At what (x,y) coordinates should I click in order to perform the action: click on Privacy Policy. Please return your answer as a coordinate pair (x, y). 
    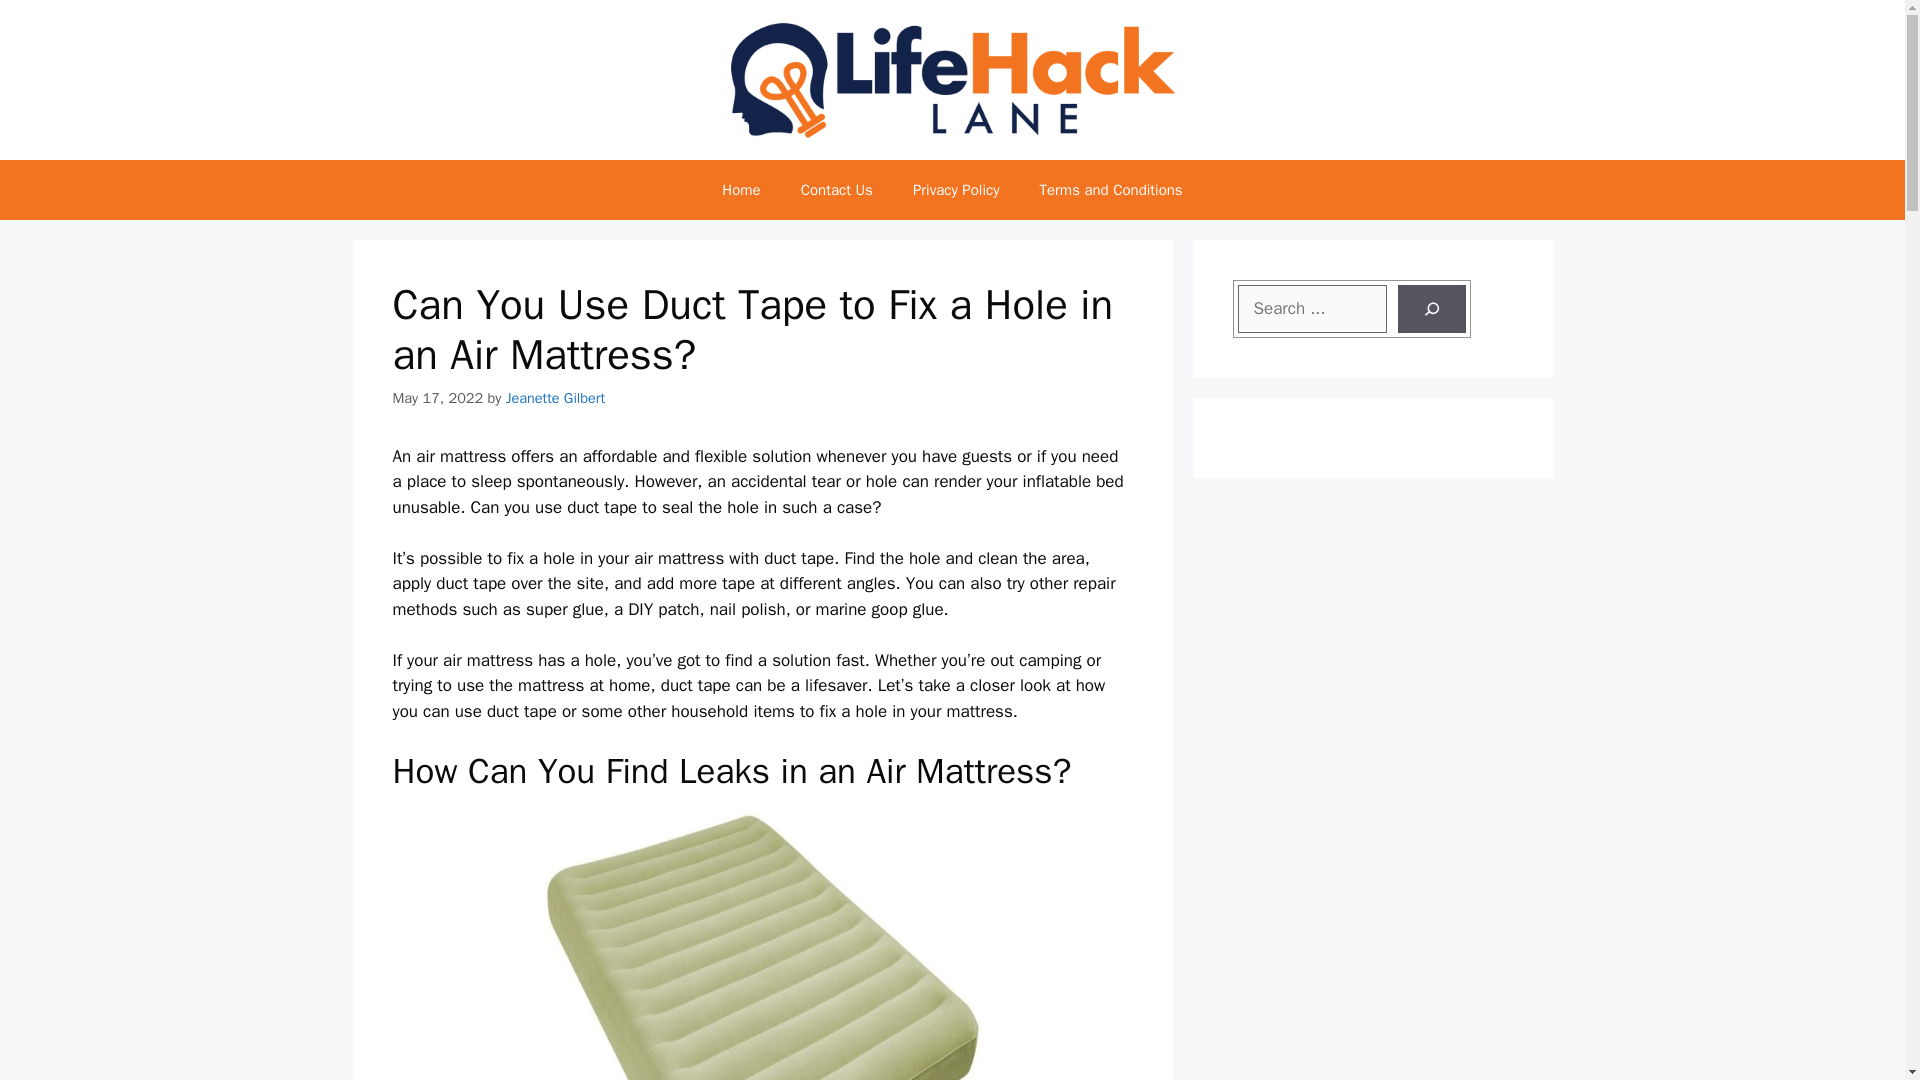
    Looking at the image, I should click on (956, 190).